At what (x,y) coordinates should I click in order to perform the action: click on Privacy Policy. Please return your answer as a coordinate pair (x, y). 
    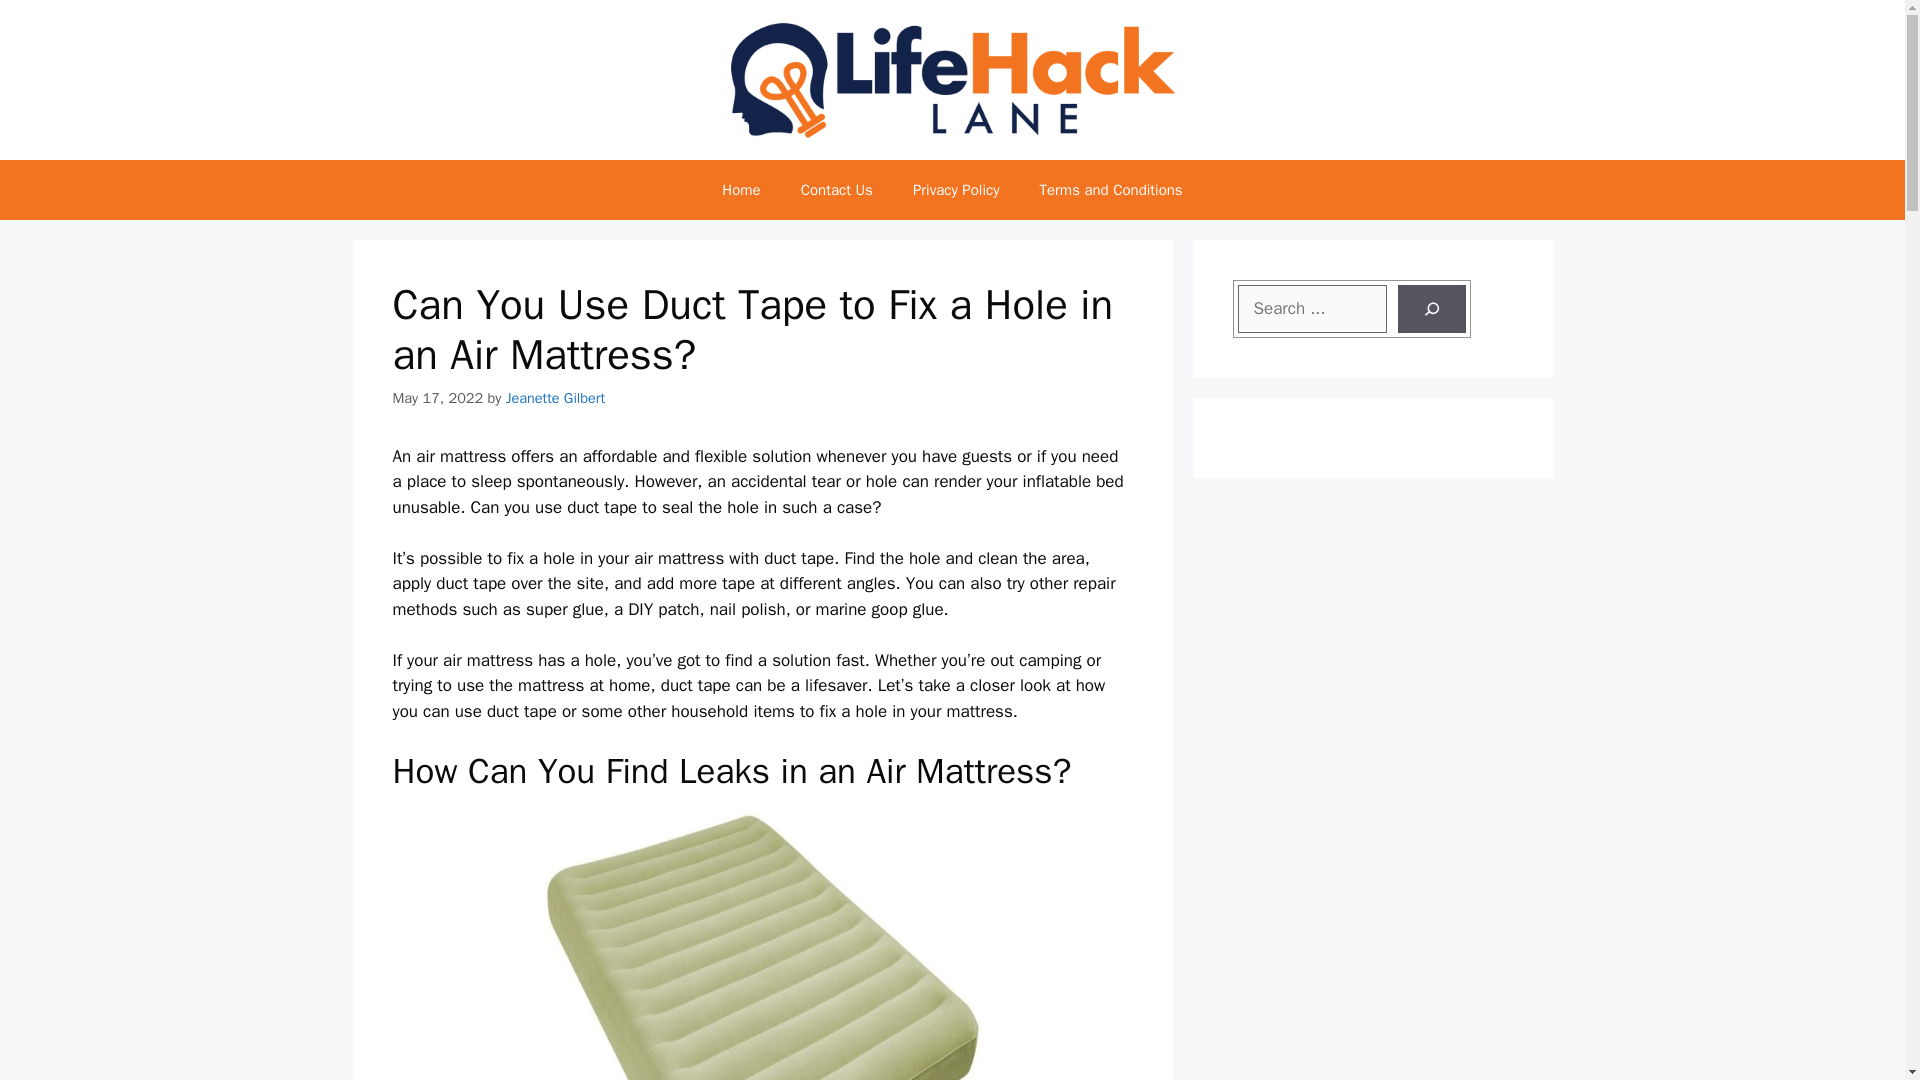
    Looking at the image, I should click on (956, 190).